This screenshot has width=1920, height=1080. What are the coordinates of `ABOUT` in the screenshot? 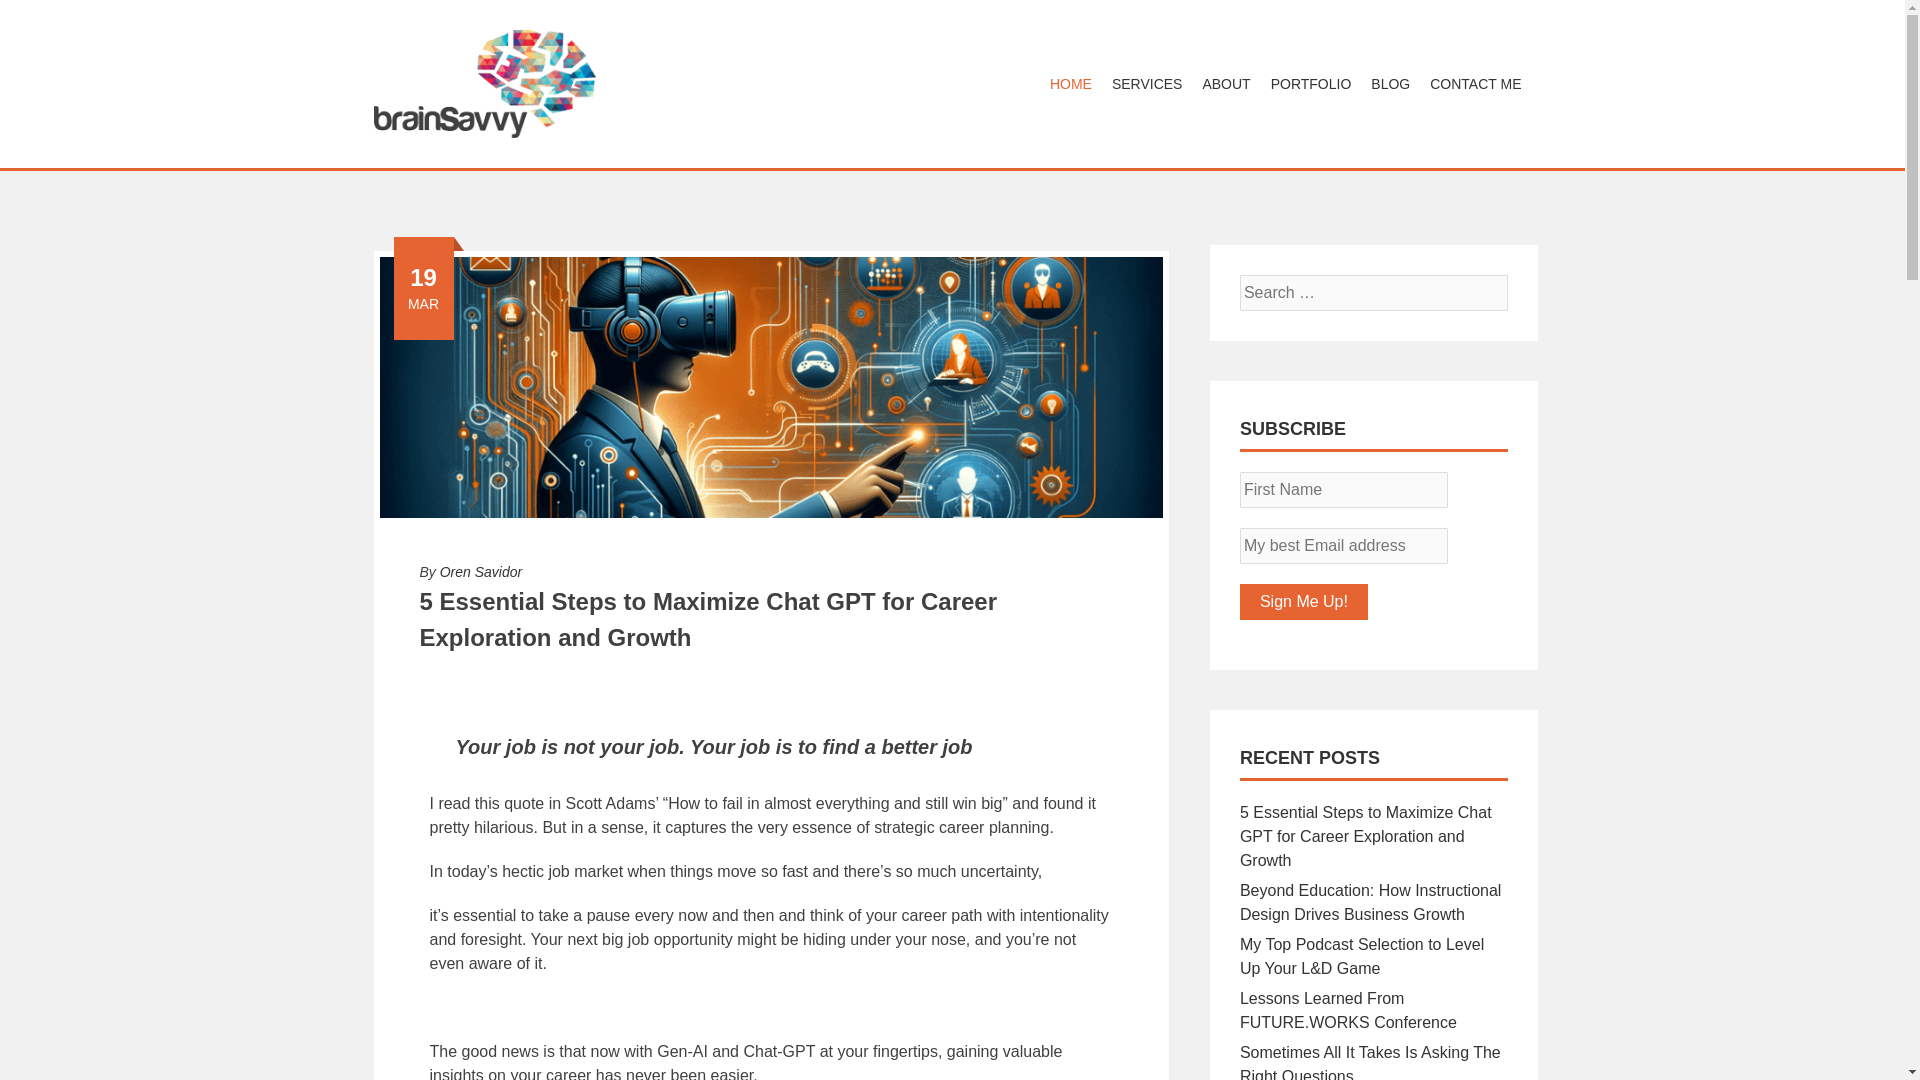 It's located at (1226, 84).